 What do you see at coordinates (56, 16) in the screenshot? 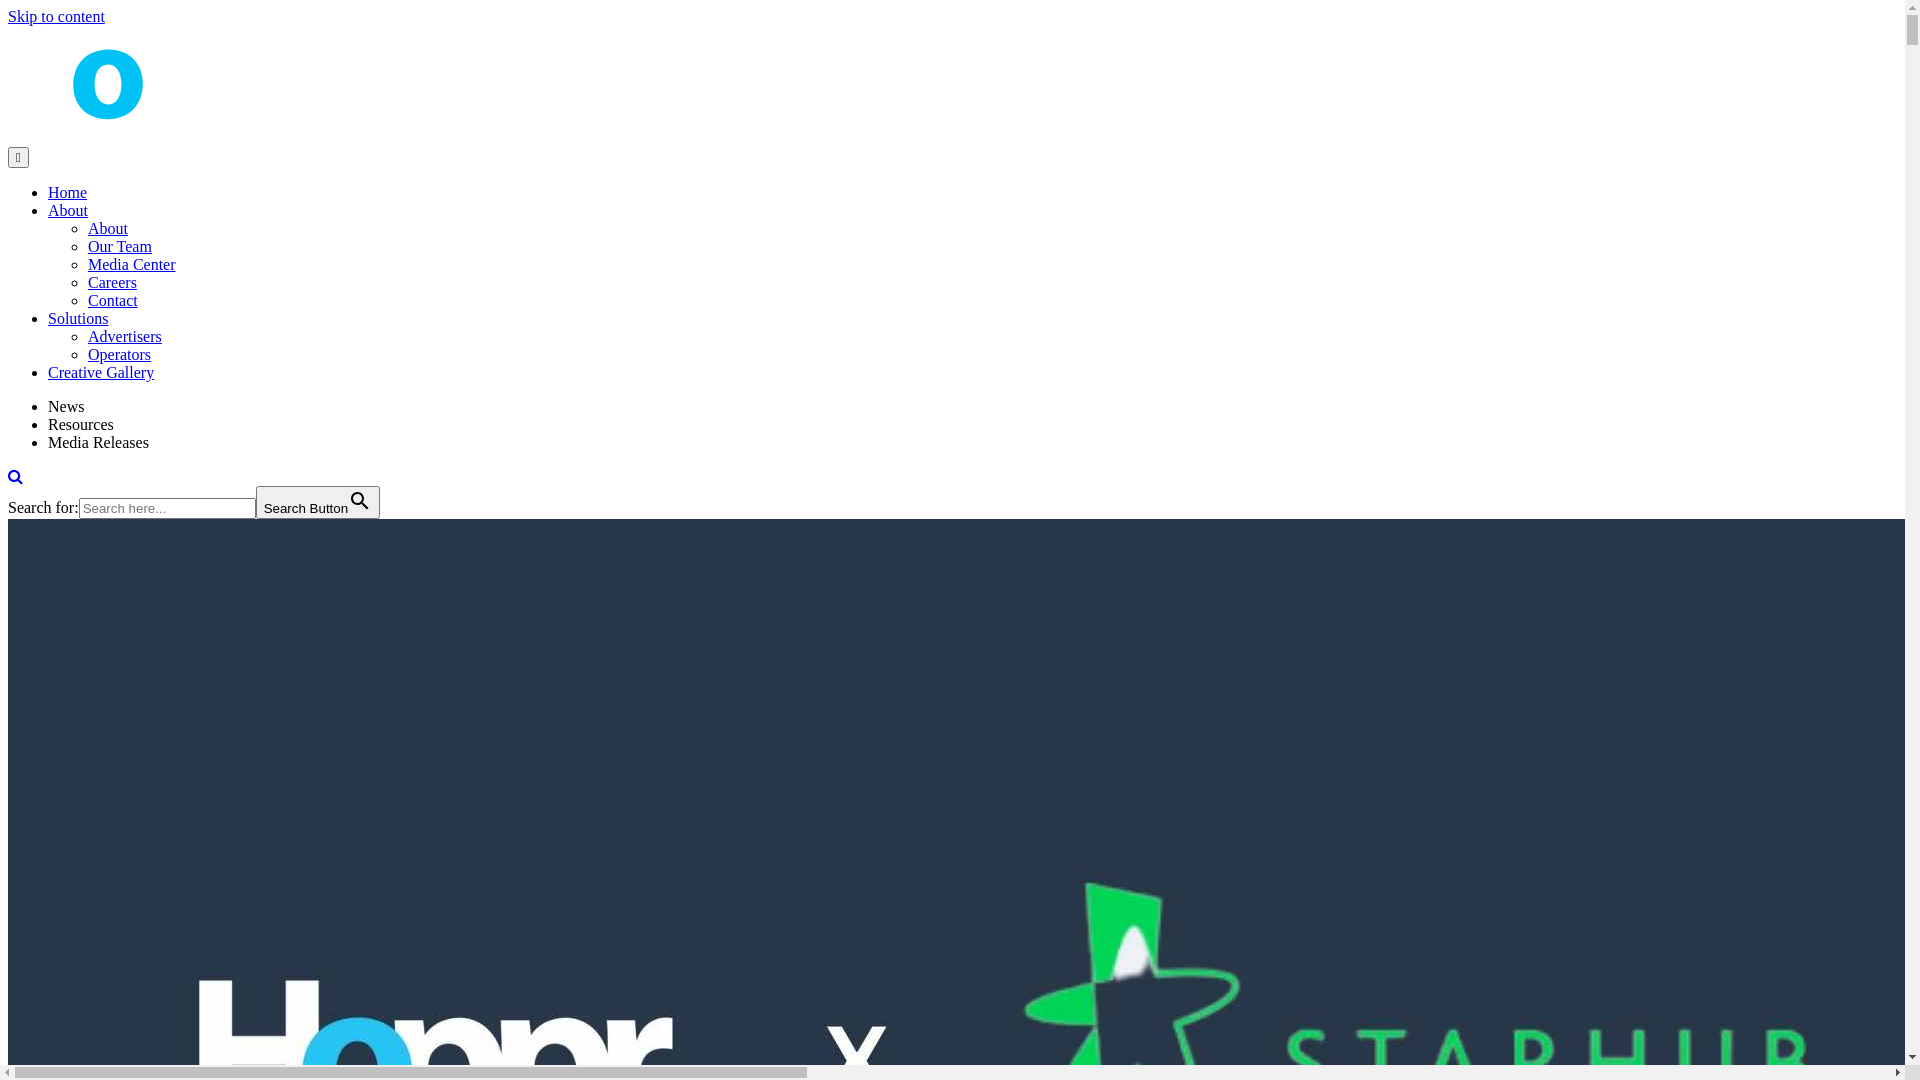
I see `Skip to content` at bounding box center [56, 16].